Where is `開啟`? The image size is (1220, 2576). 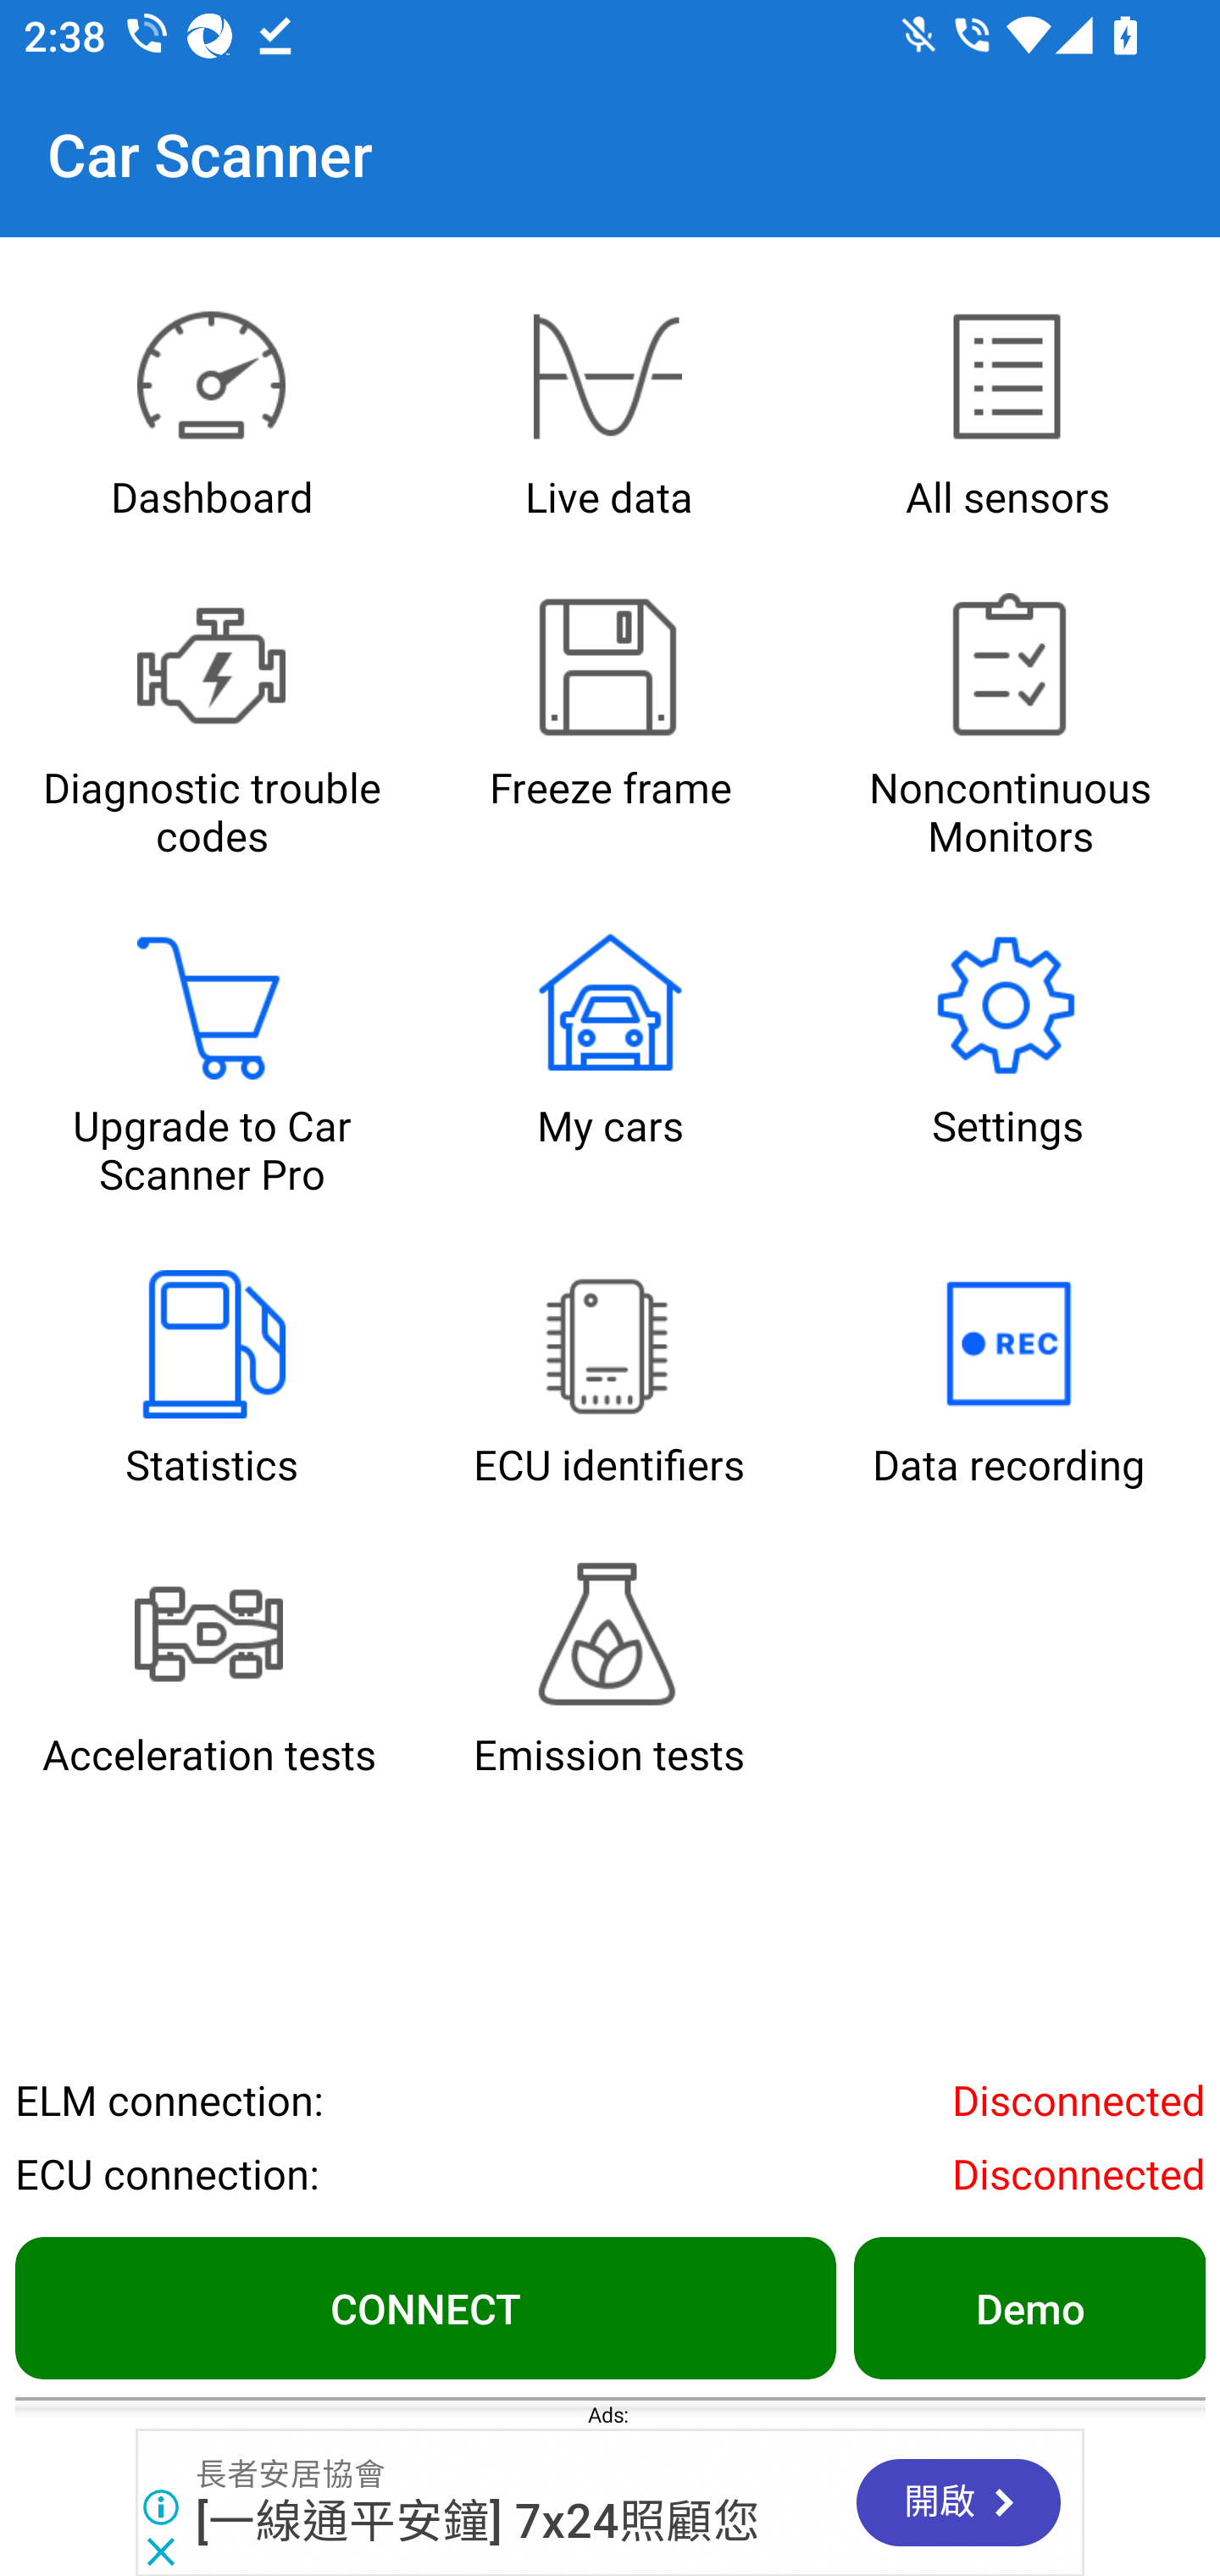 開啟 is located at coordinates (957, 2502).